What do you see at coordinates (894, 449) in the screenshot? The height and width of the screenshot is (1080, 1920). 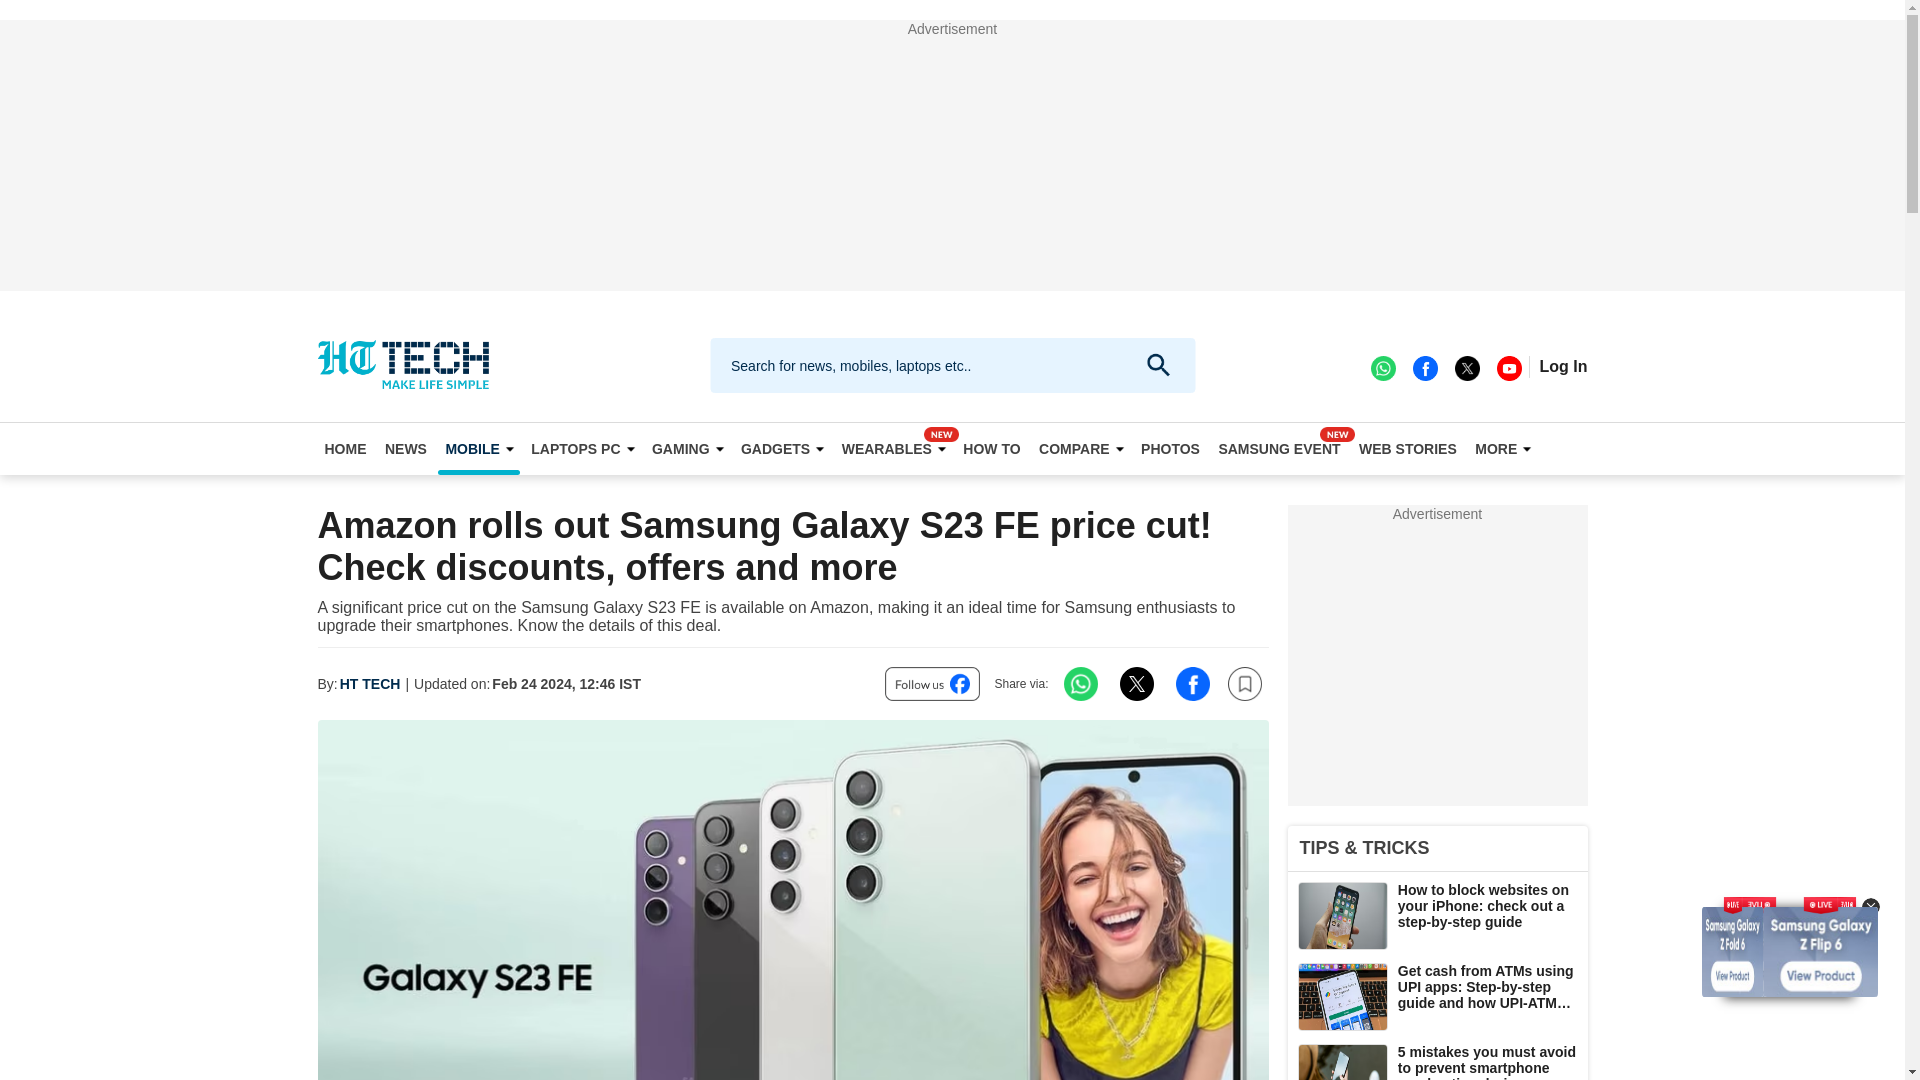 I see `WEARABLES` at bounding box center [894, 449].